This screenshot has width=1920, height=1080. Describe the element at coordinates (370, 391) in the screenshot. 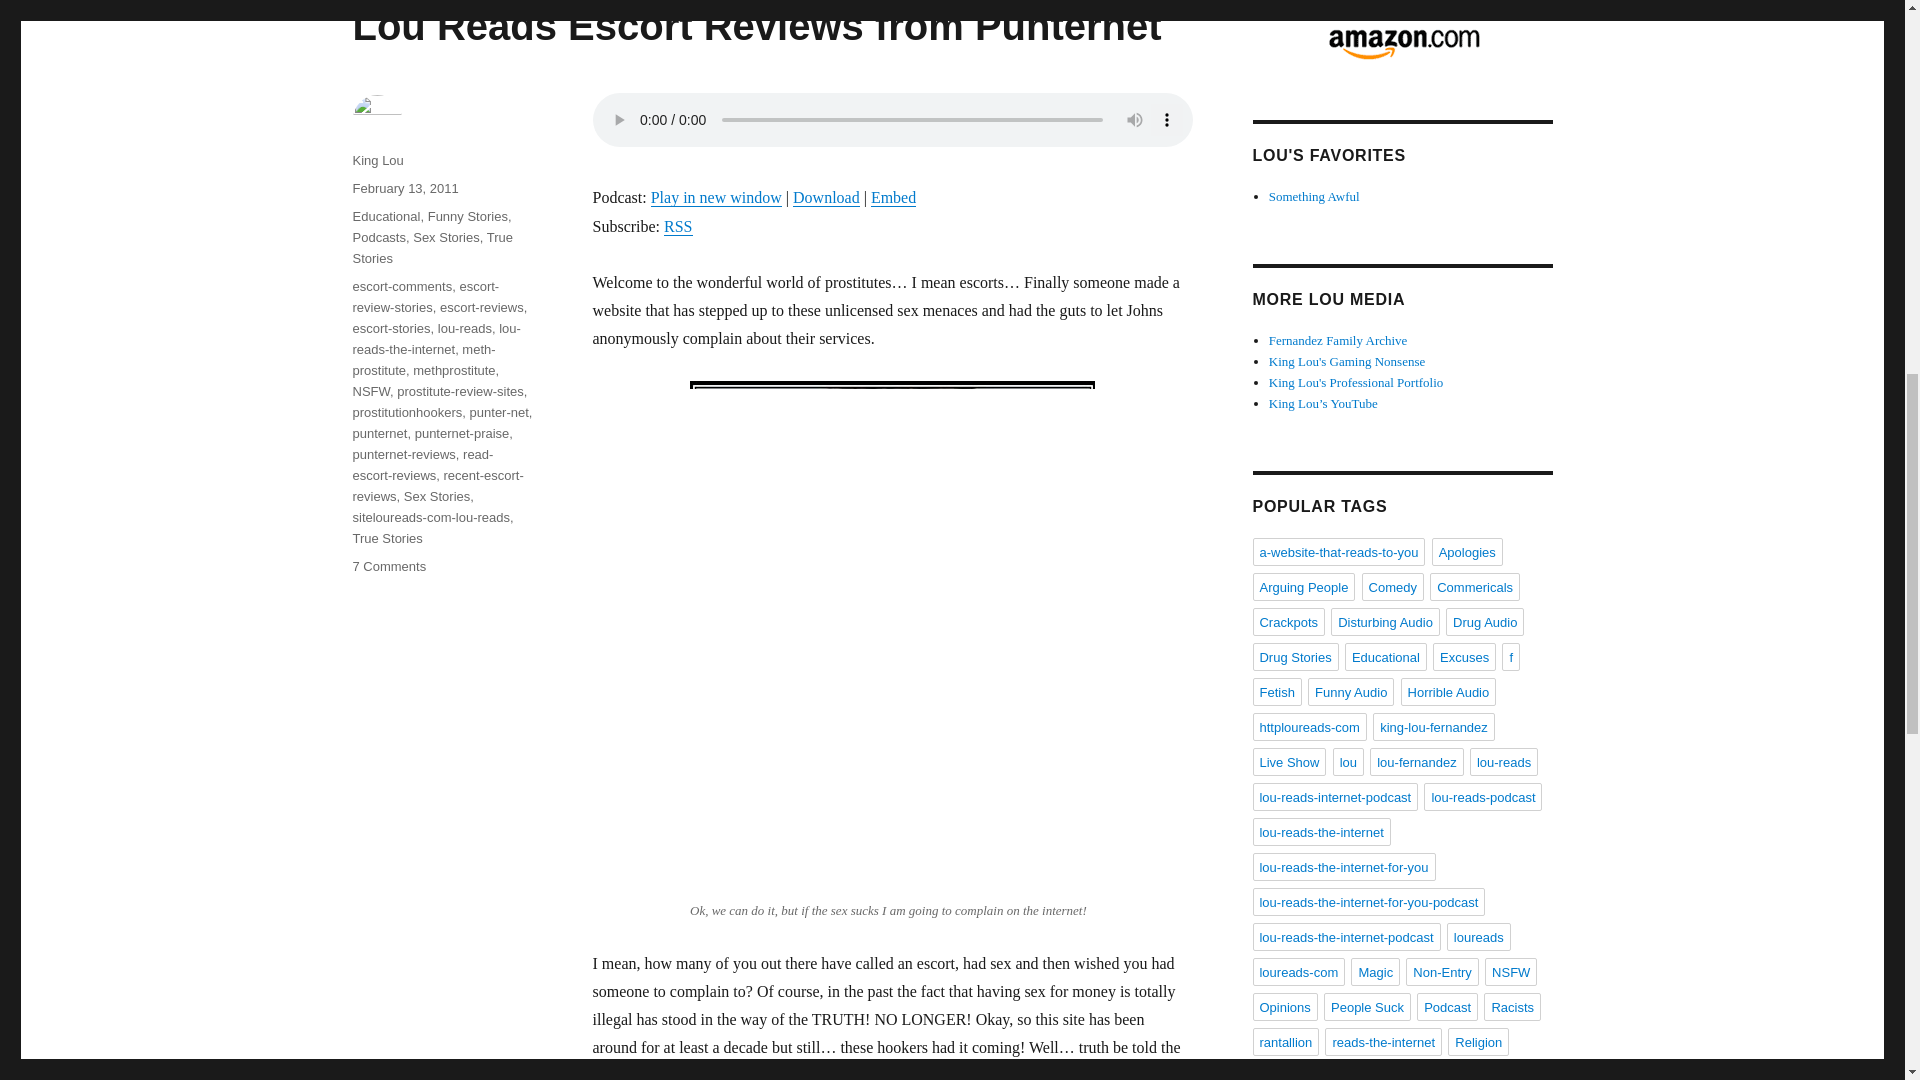

I see `NSFW` at that location.